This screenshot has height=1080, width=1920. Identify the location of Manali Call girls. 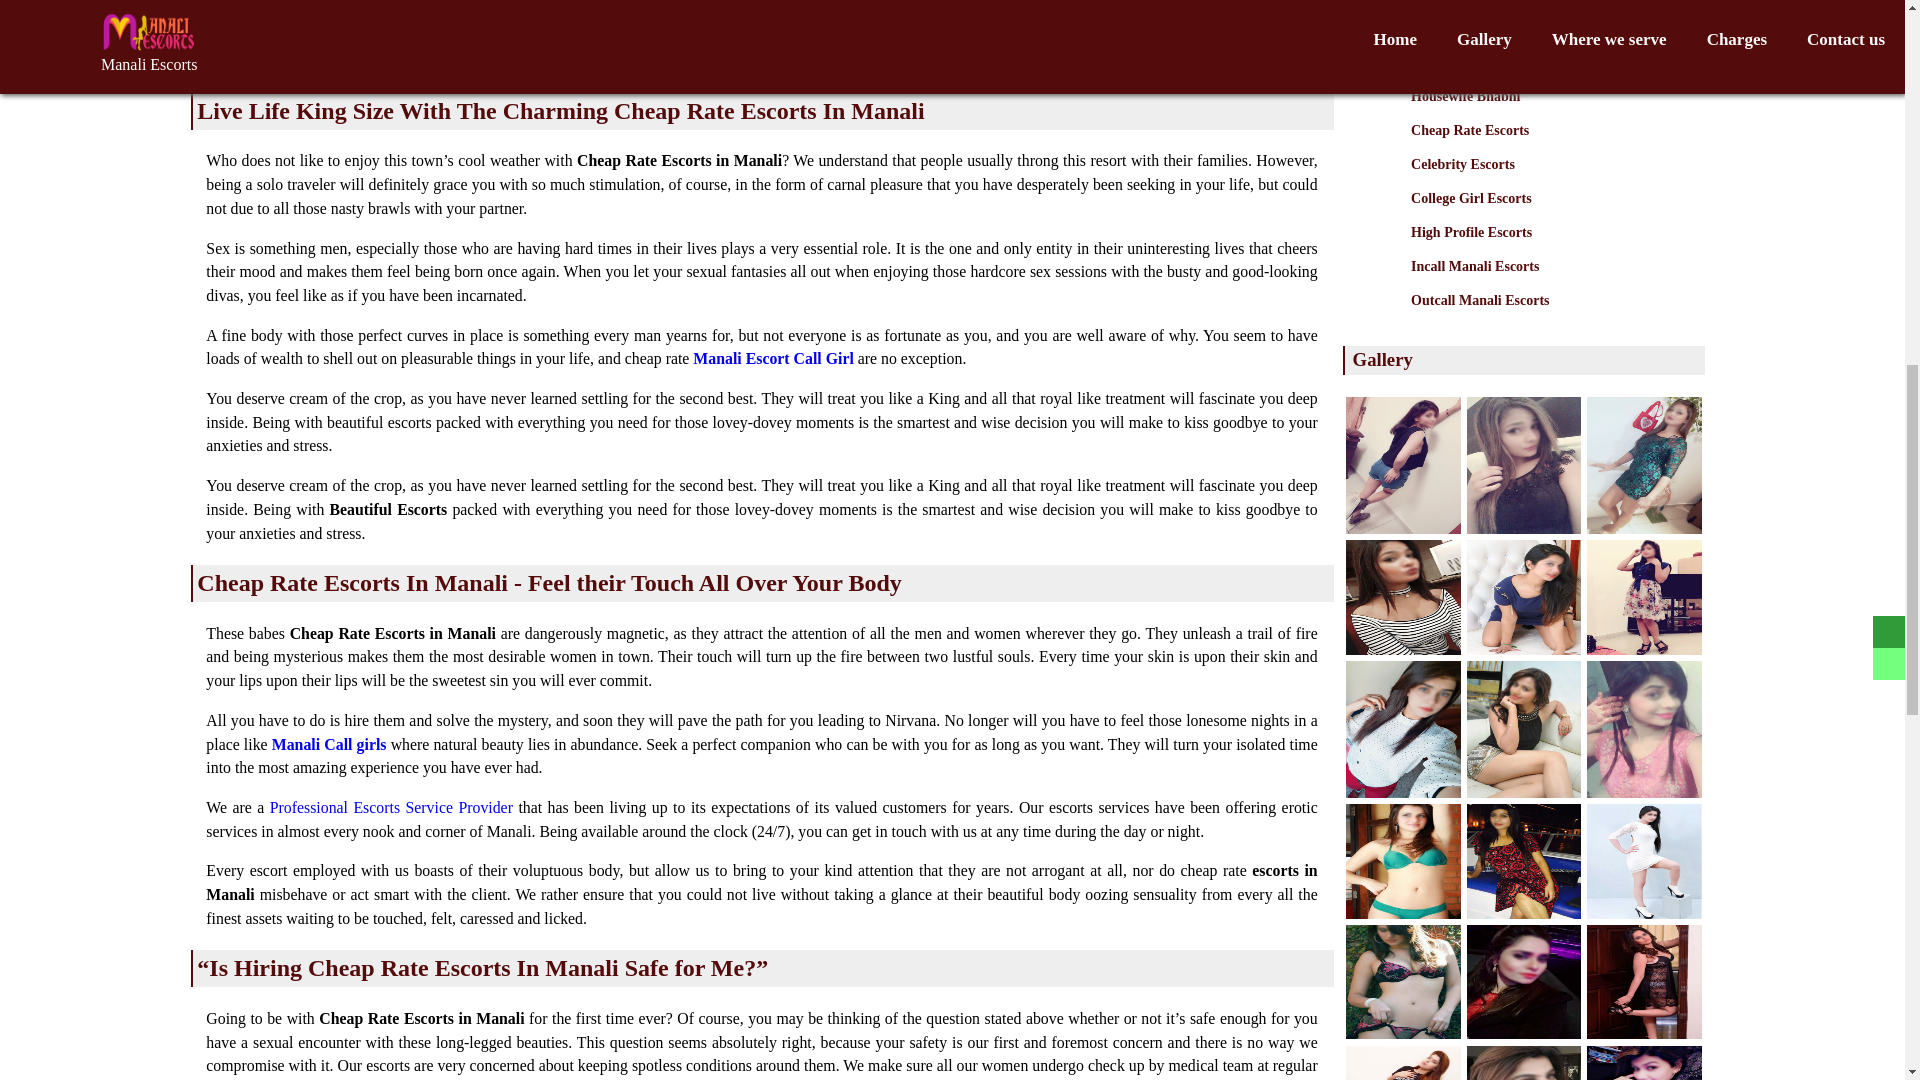
(330, 744).